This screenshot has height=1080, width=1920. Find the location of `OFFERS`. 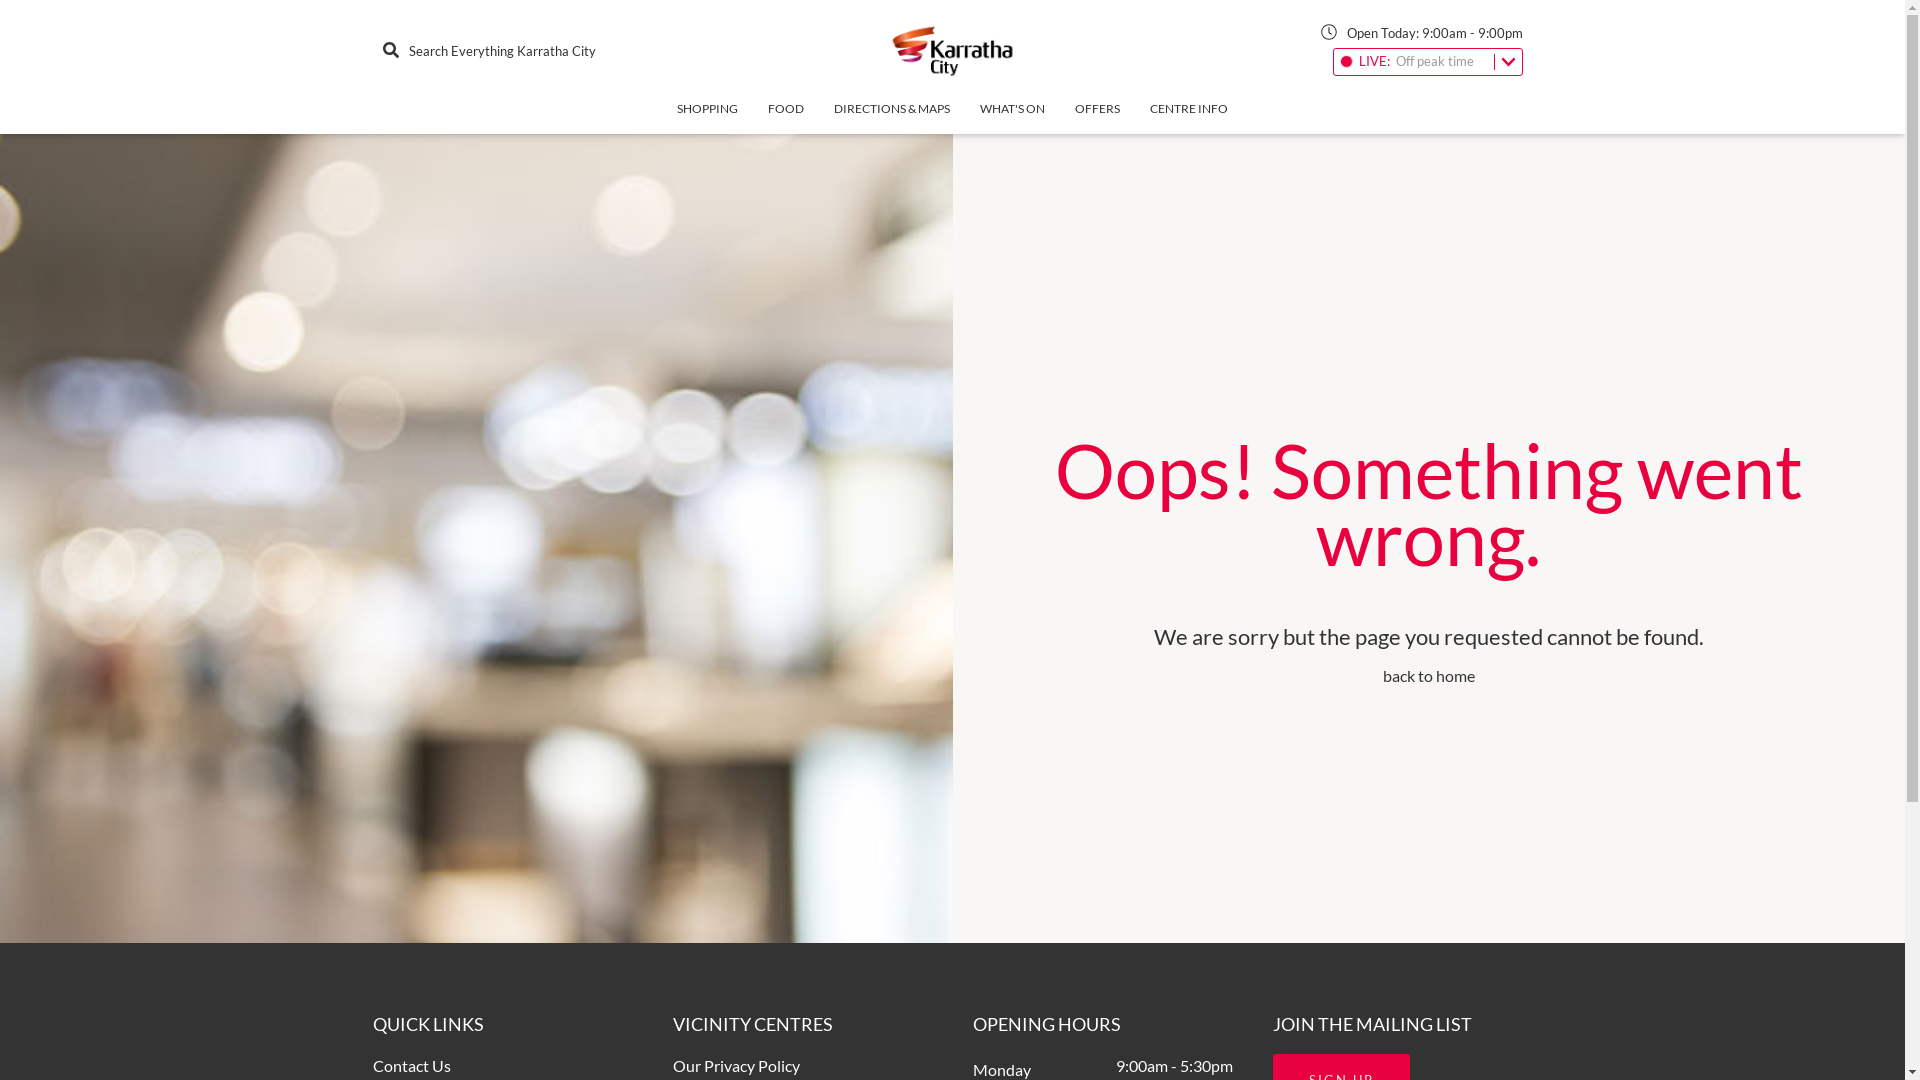

OFFERS is located at coordinates (1098, 117).